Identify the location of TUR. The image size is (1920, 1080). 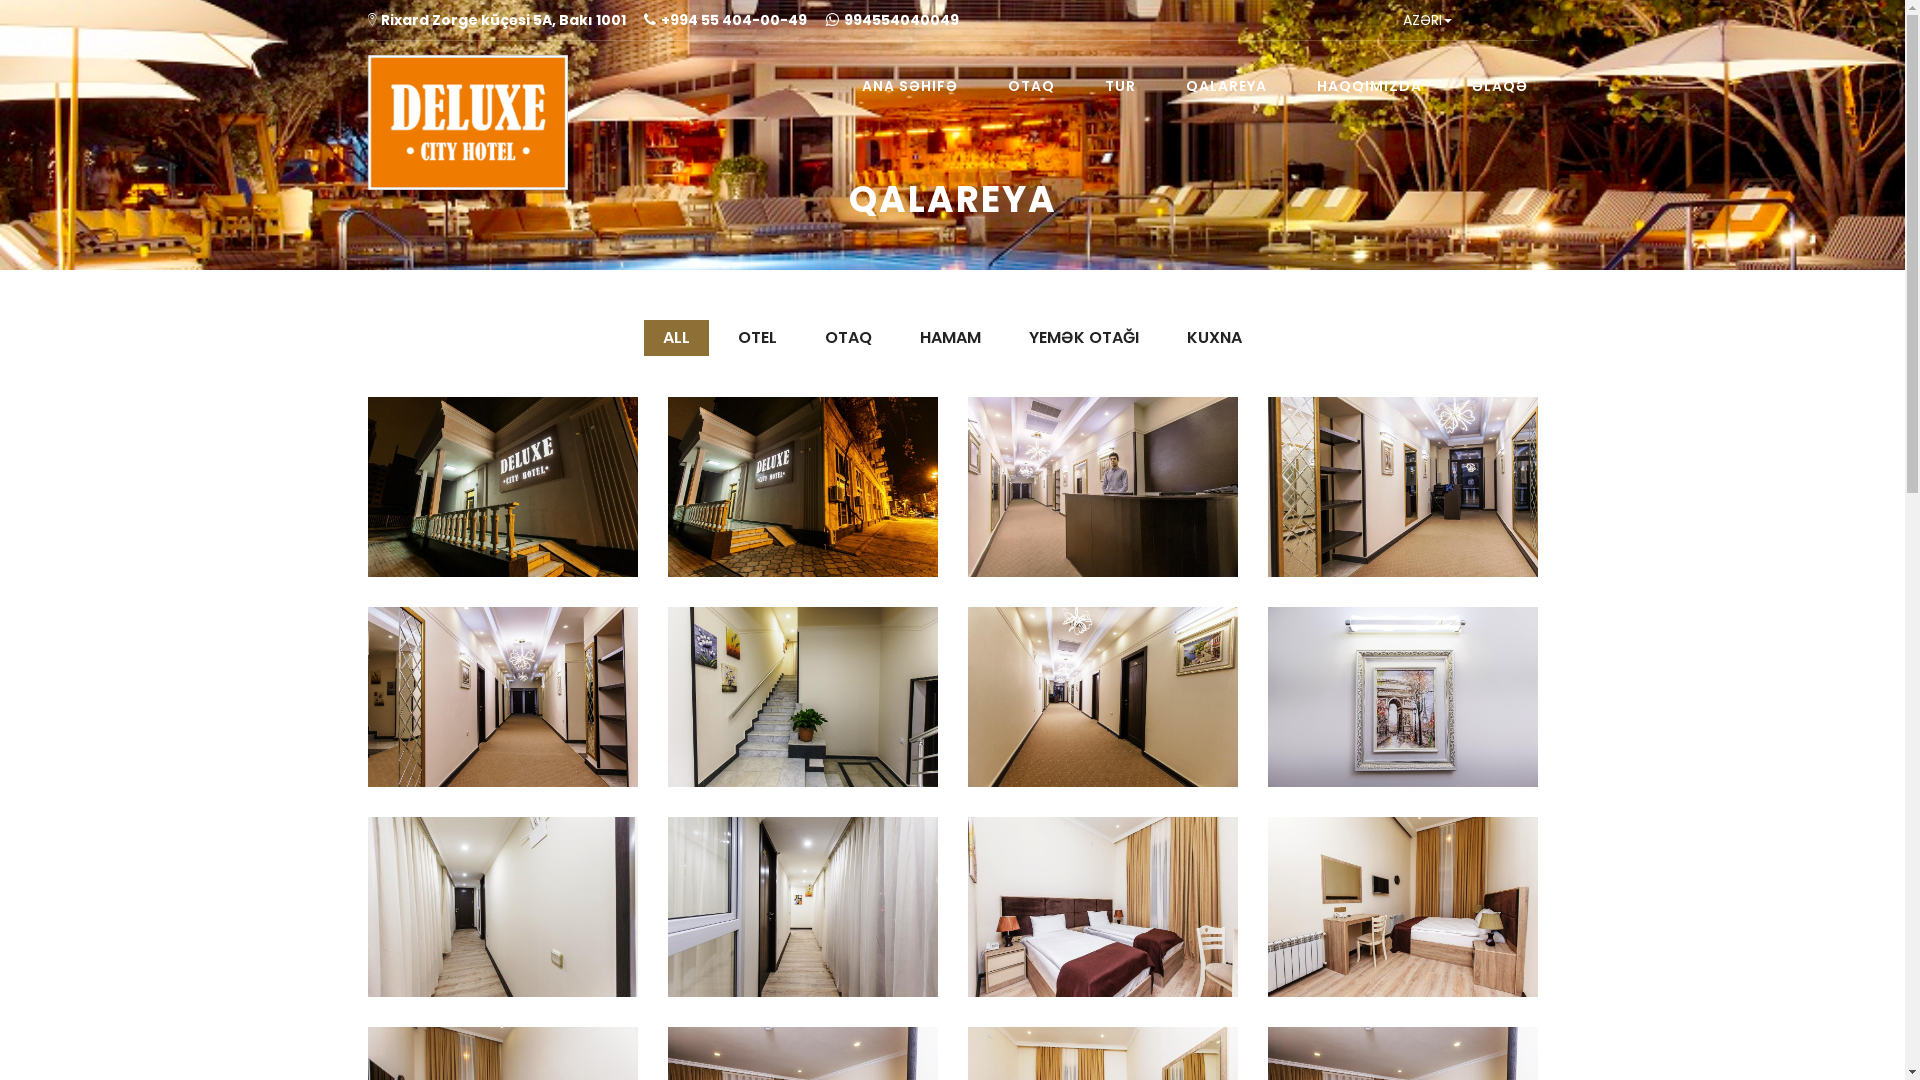
(1120, 86).